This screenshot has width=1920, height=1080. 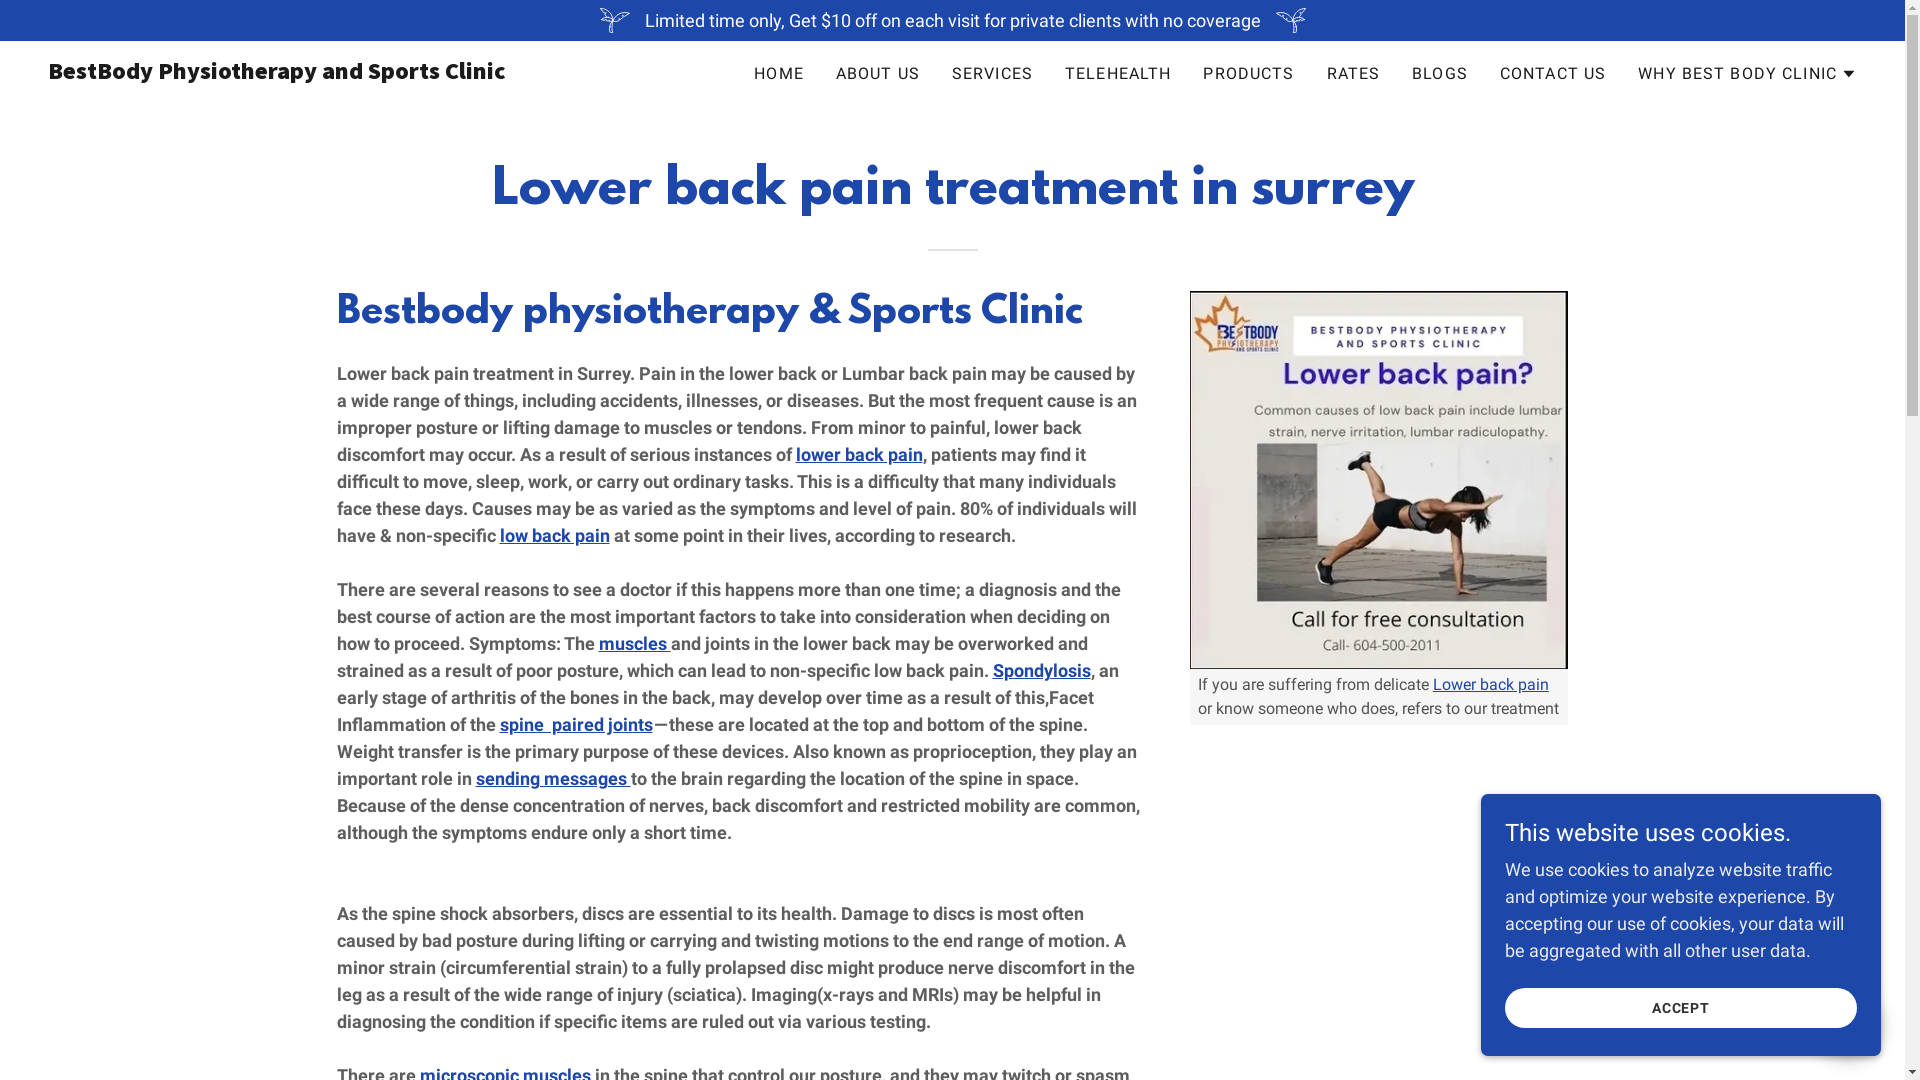 What do you see at coordinates (576, 724) in the screenshot?
I see `spine  paired joints` at bounding box center [576, 724].